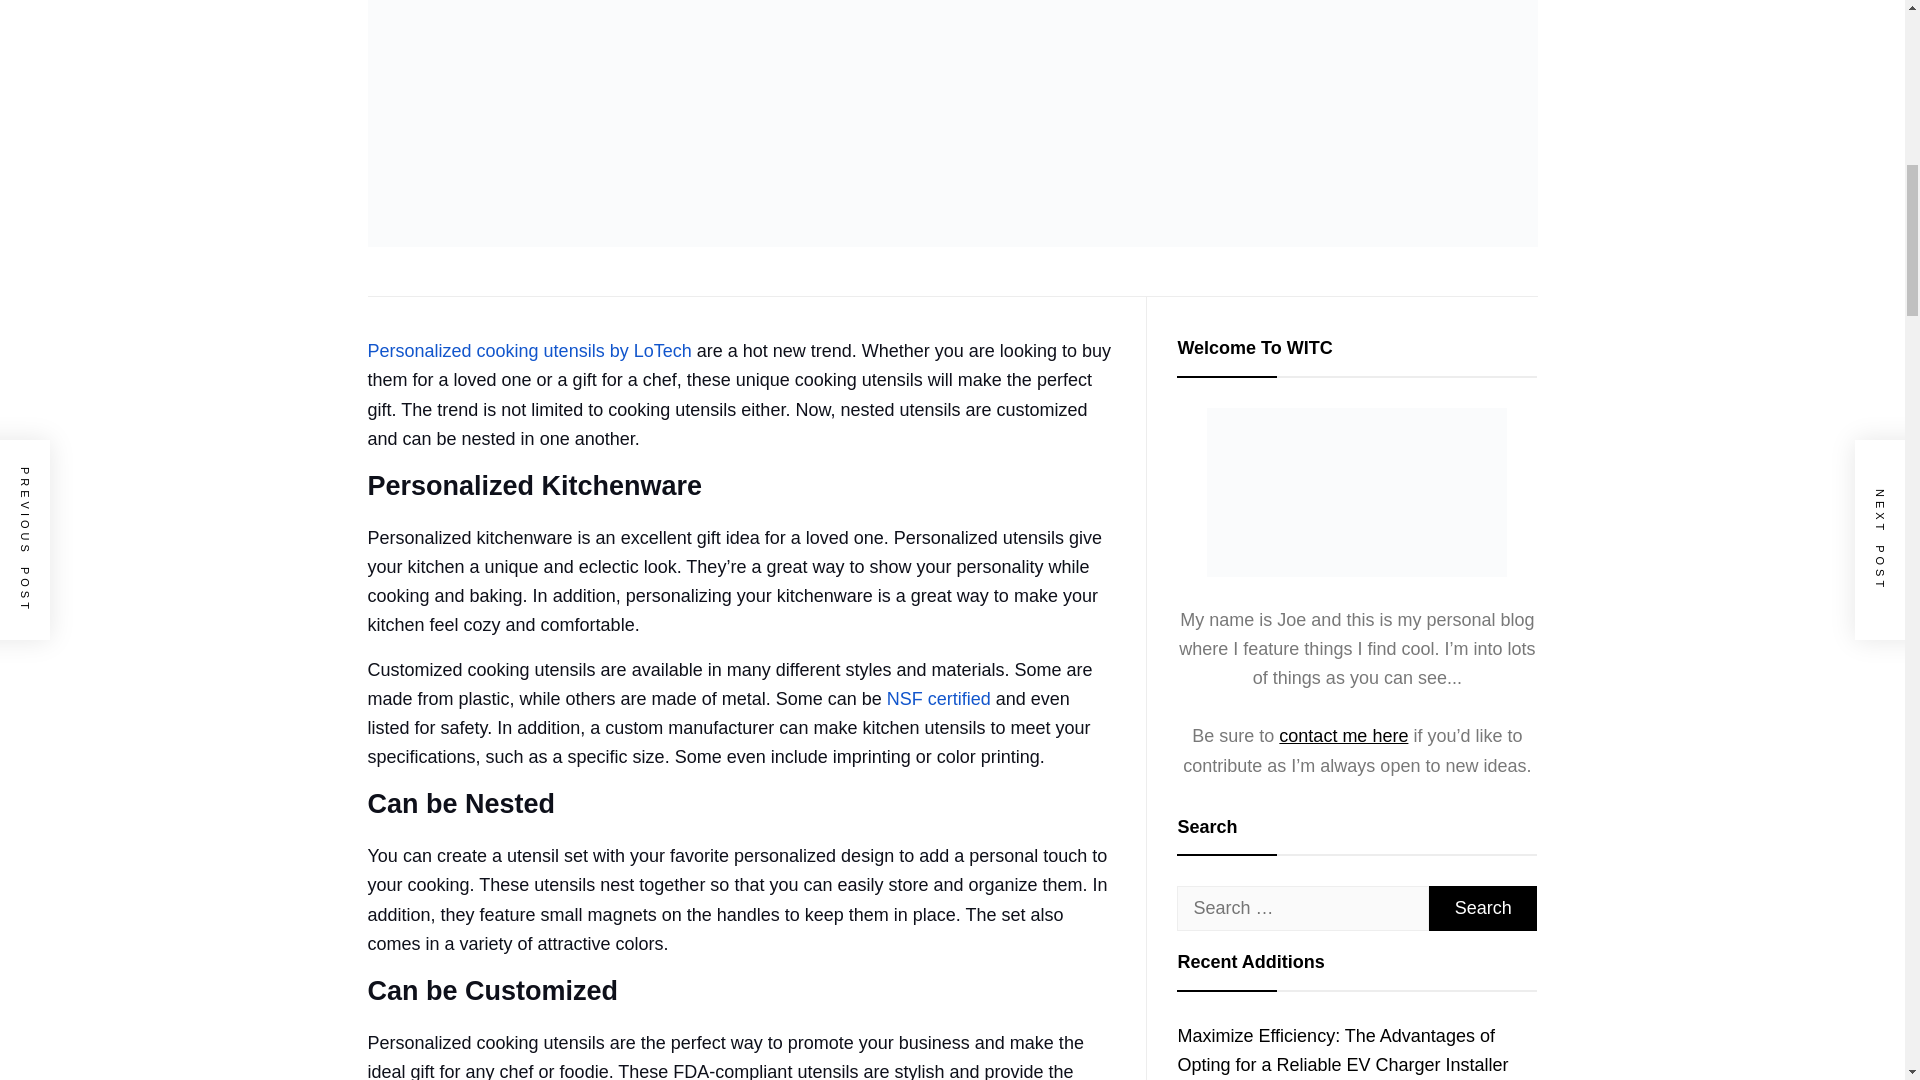 This screenshot has height=1080, width=1920. Describe the element at coordinates (1482, 908) in the screenshot. I see `Search` at that location.